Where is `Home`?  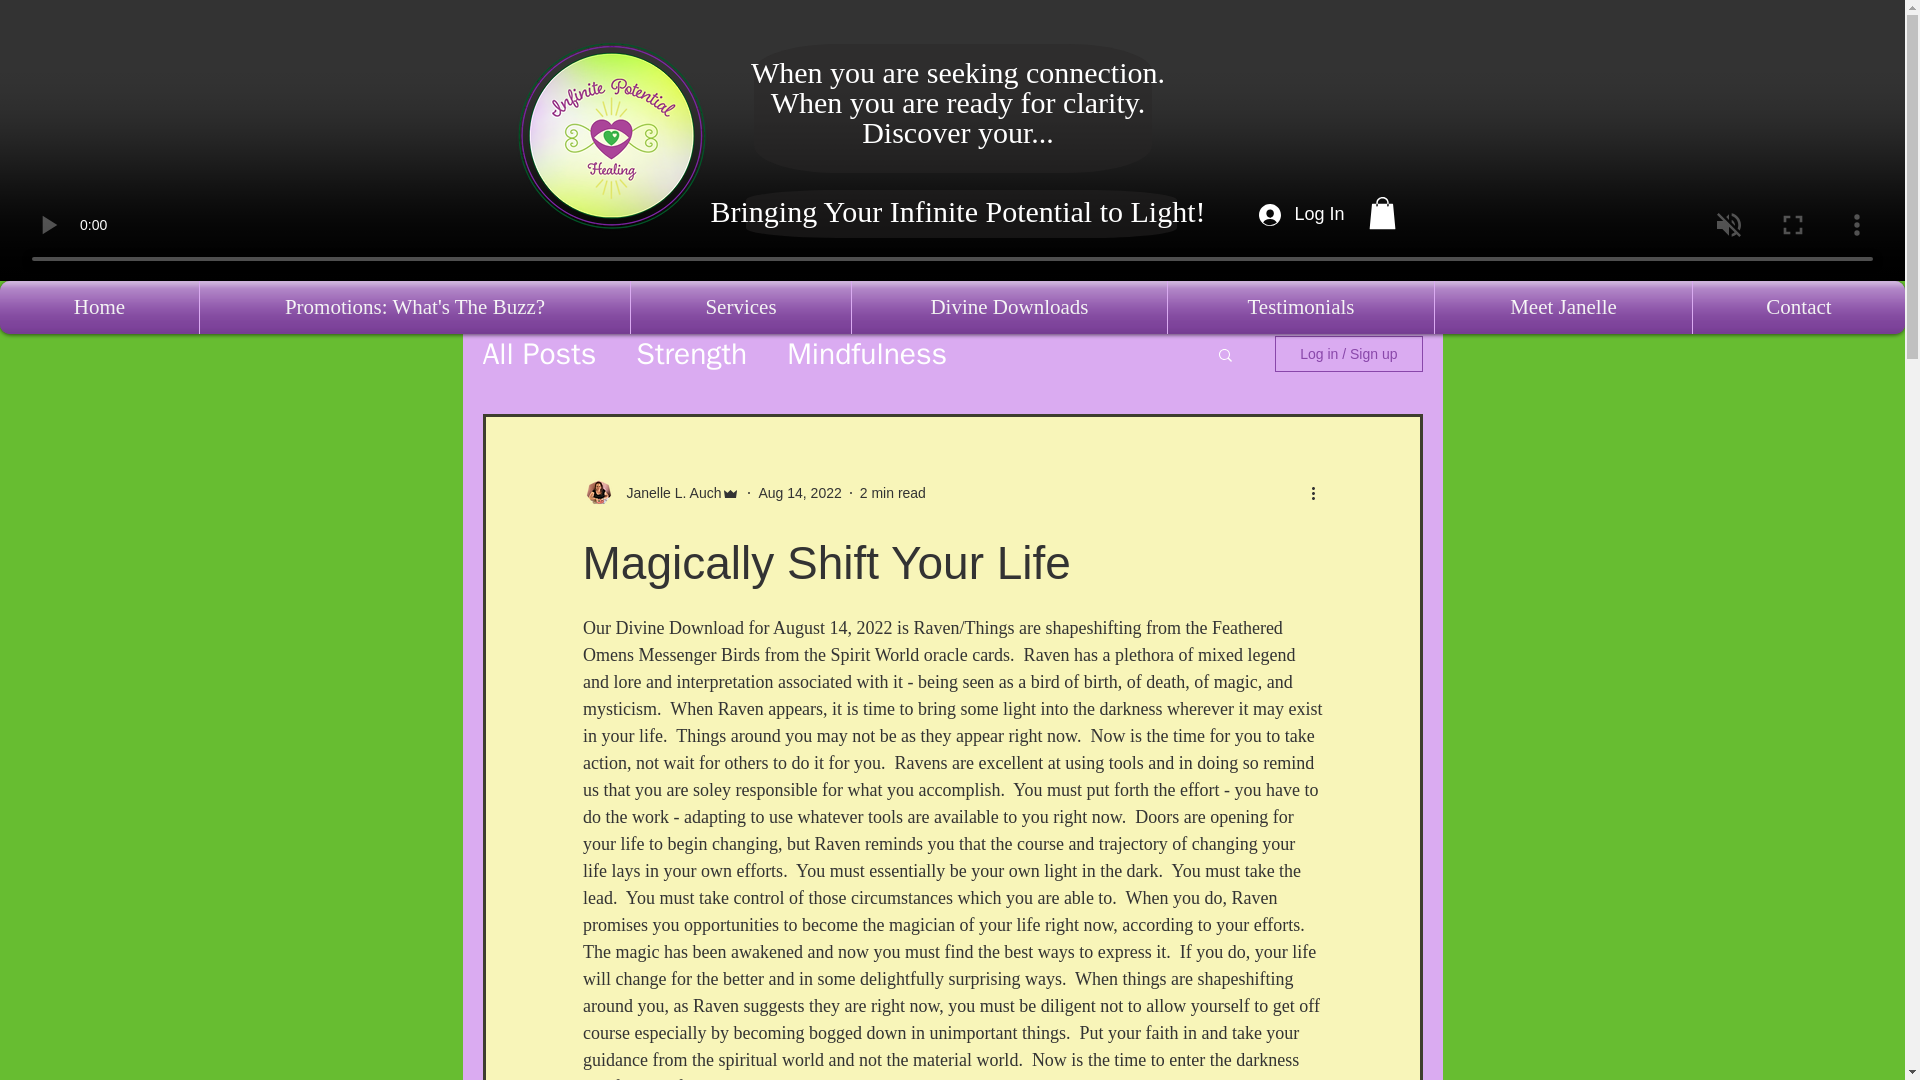
Home is located at coordinates (100, 306).